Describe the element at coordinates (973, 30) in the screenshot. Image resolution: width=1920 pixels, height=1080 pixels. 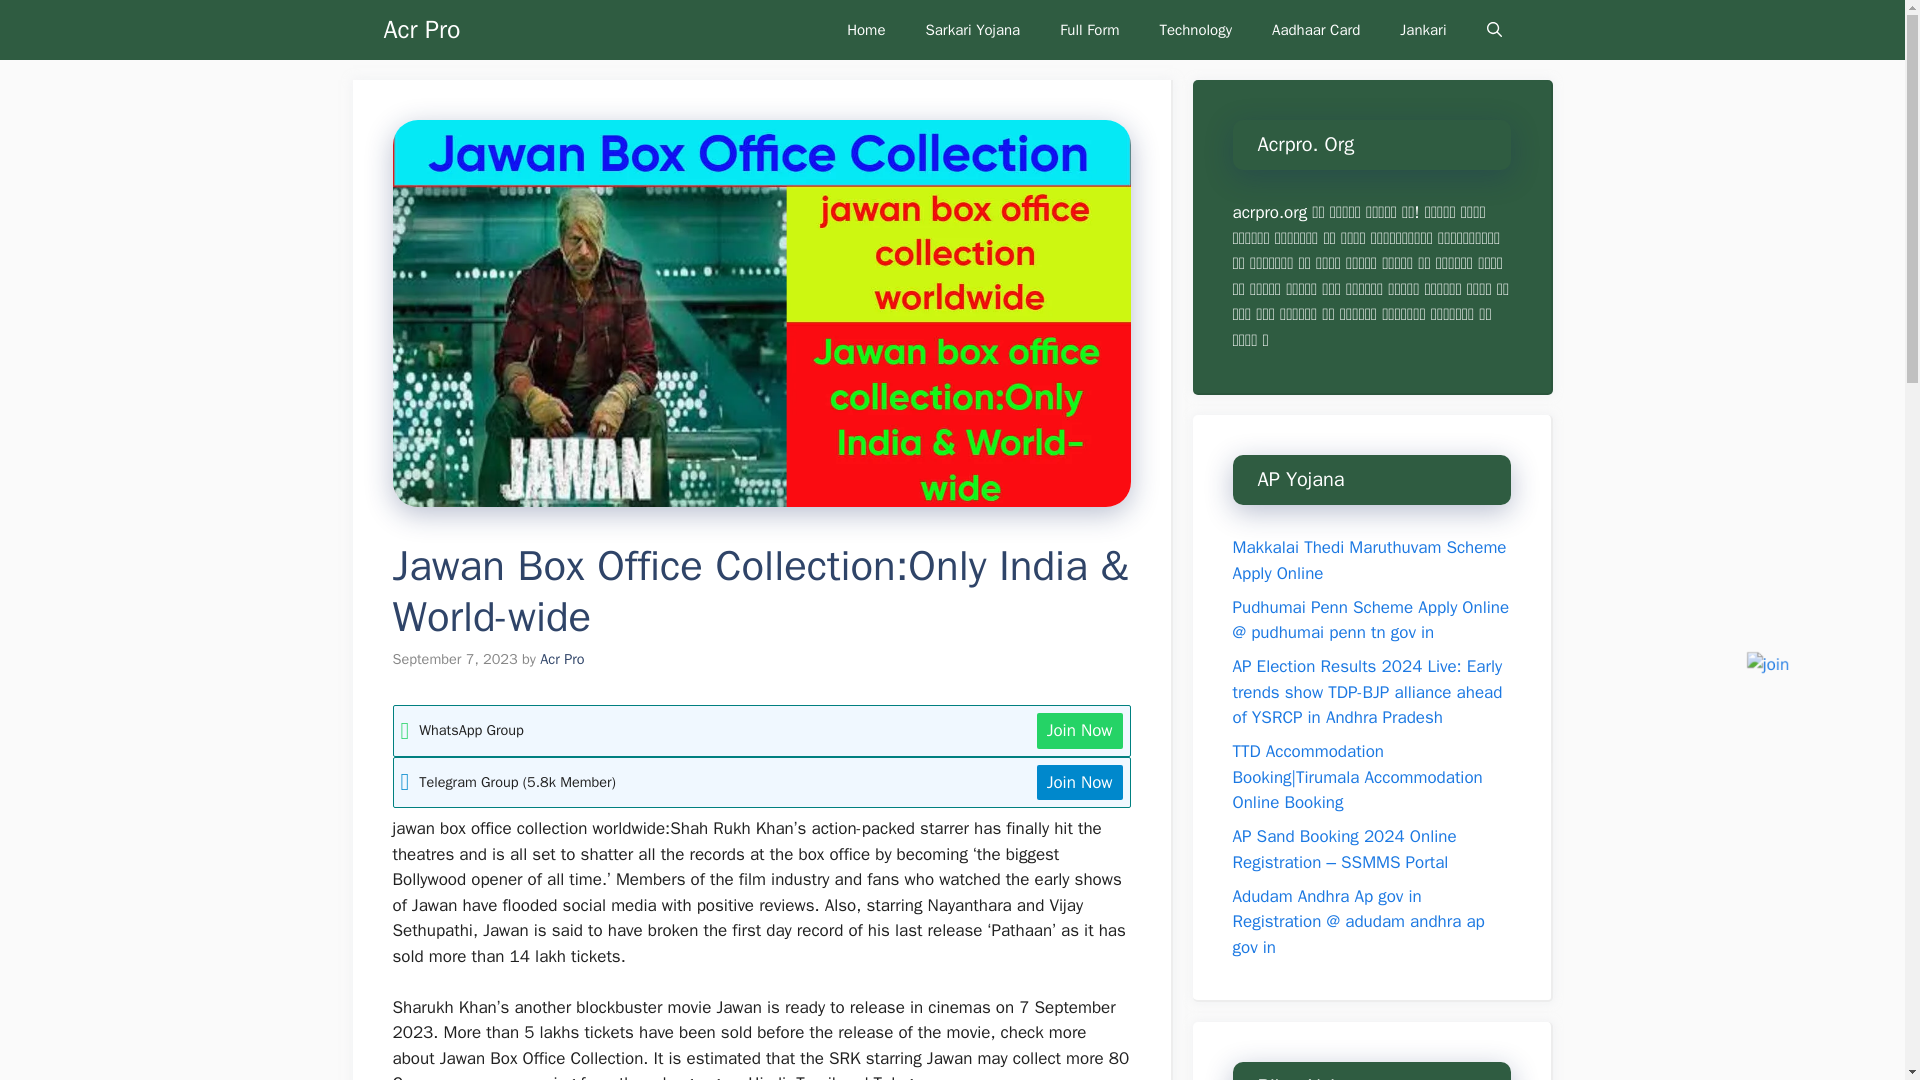
I see `Sarkari Yojana` at that location.